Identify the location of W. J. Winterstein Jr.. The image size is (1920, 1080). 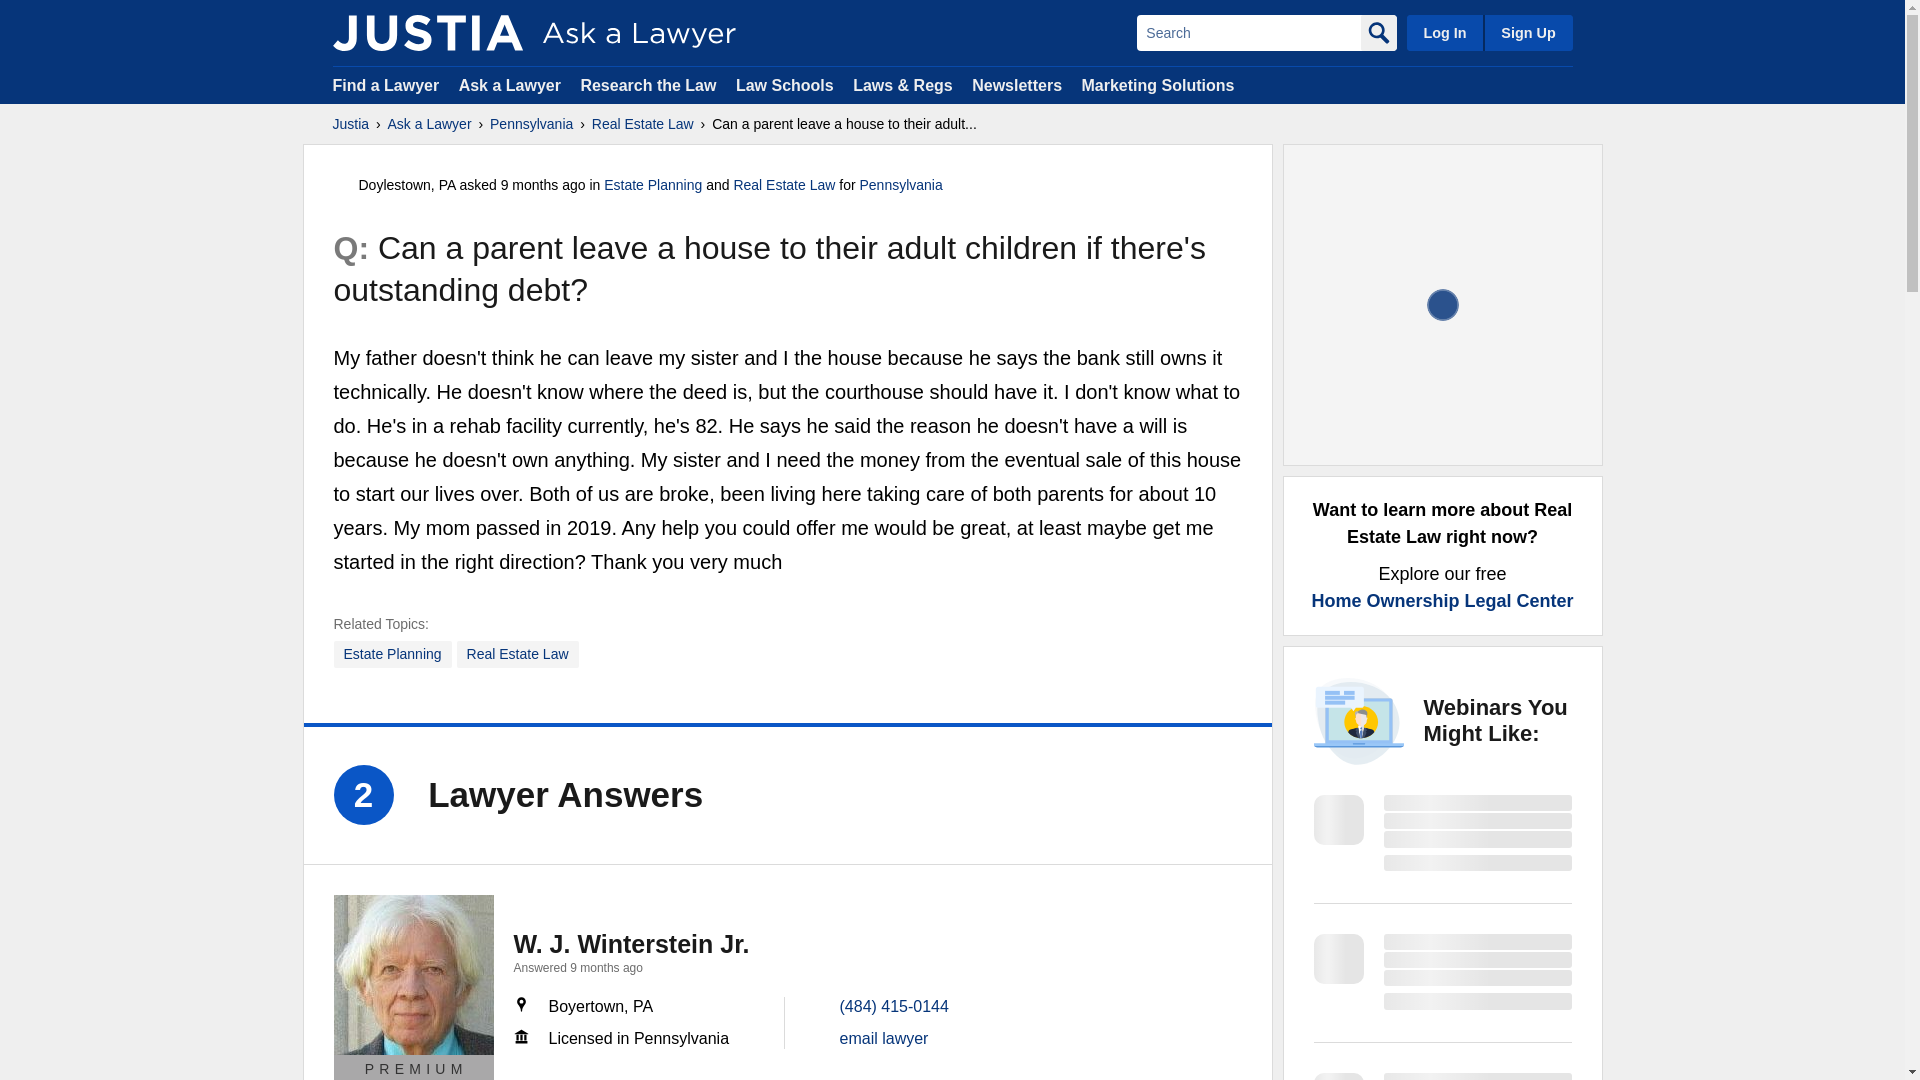
(632, 943).